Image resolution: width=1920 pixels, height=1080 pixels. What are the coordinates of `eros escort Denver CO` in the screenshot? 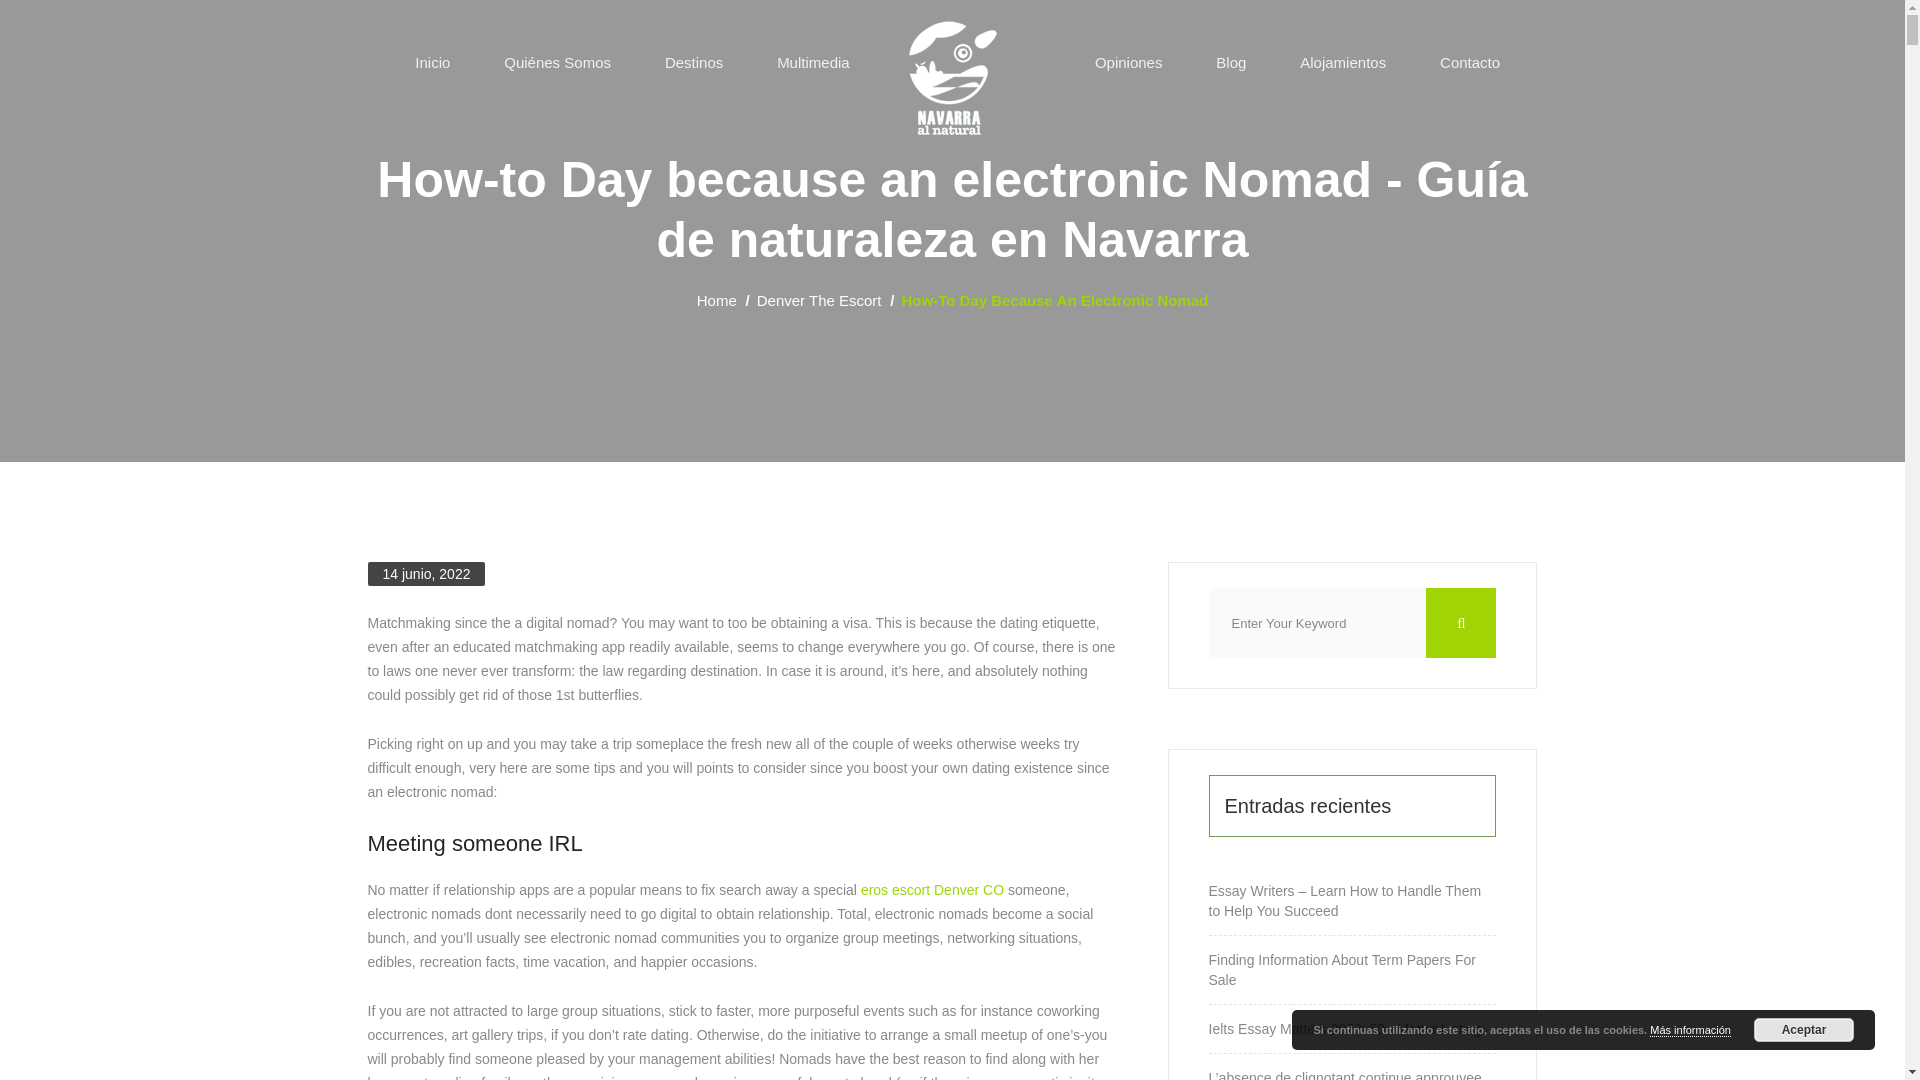 It's located at (932, 890).